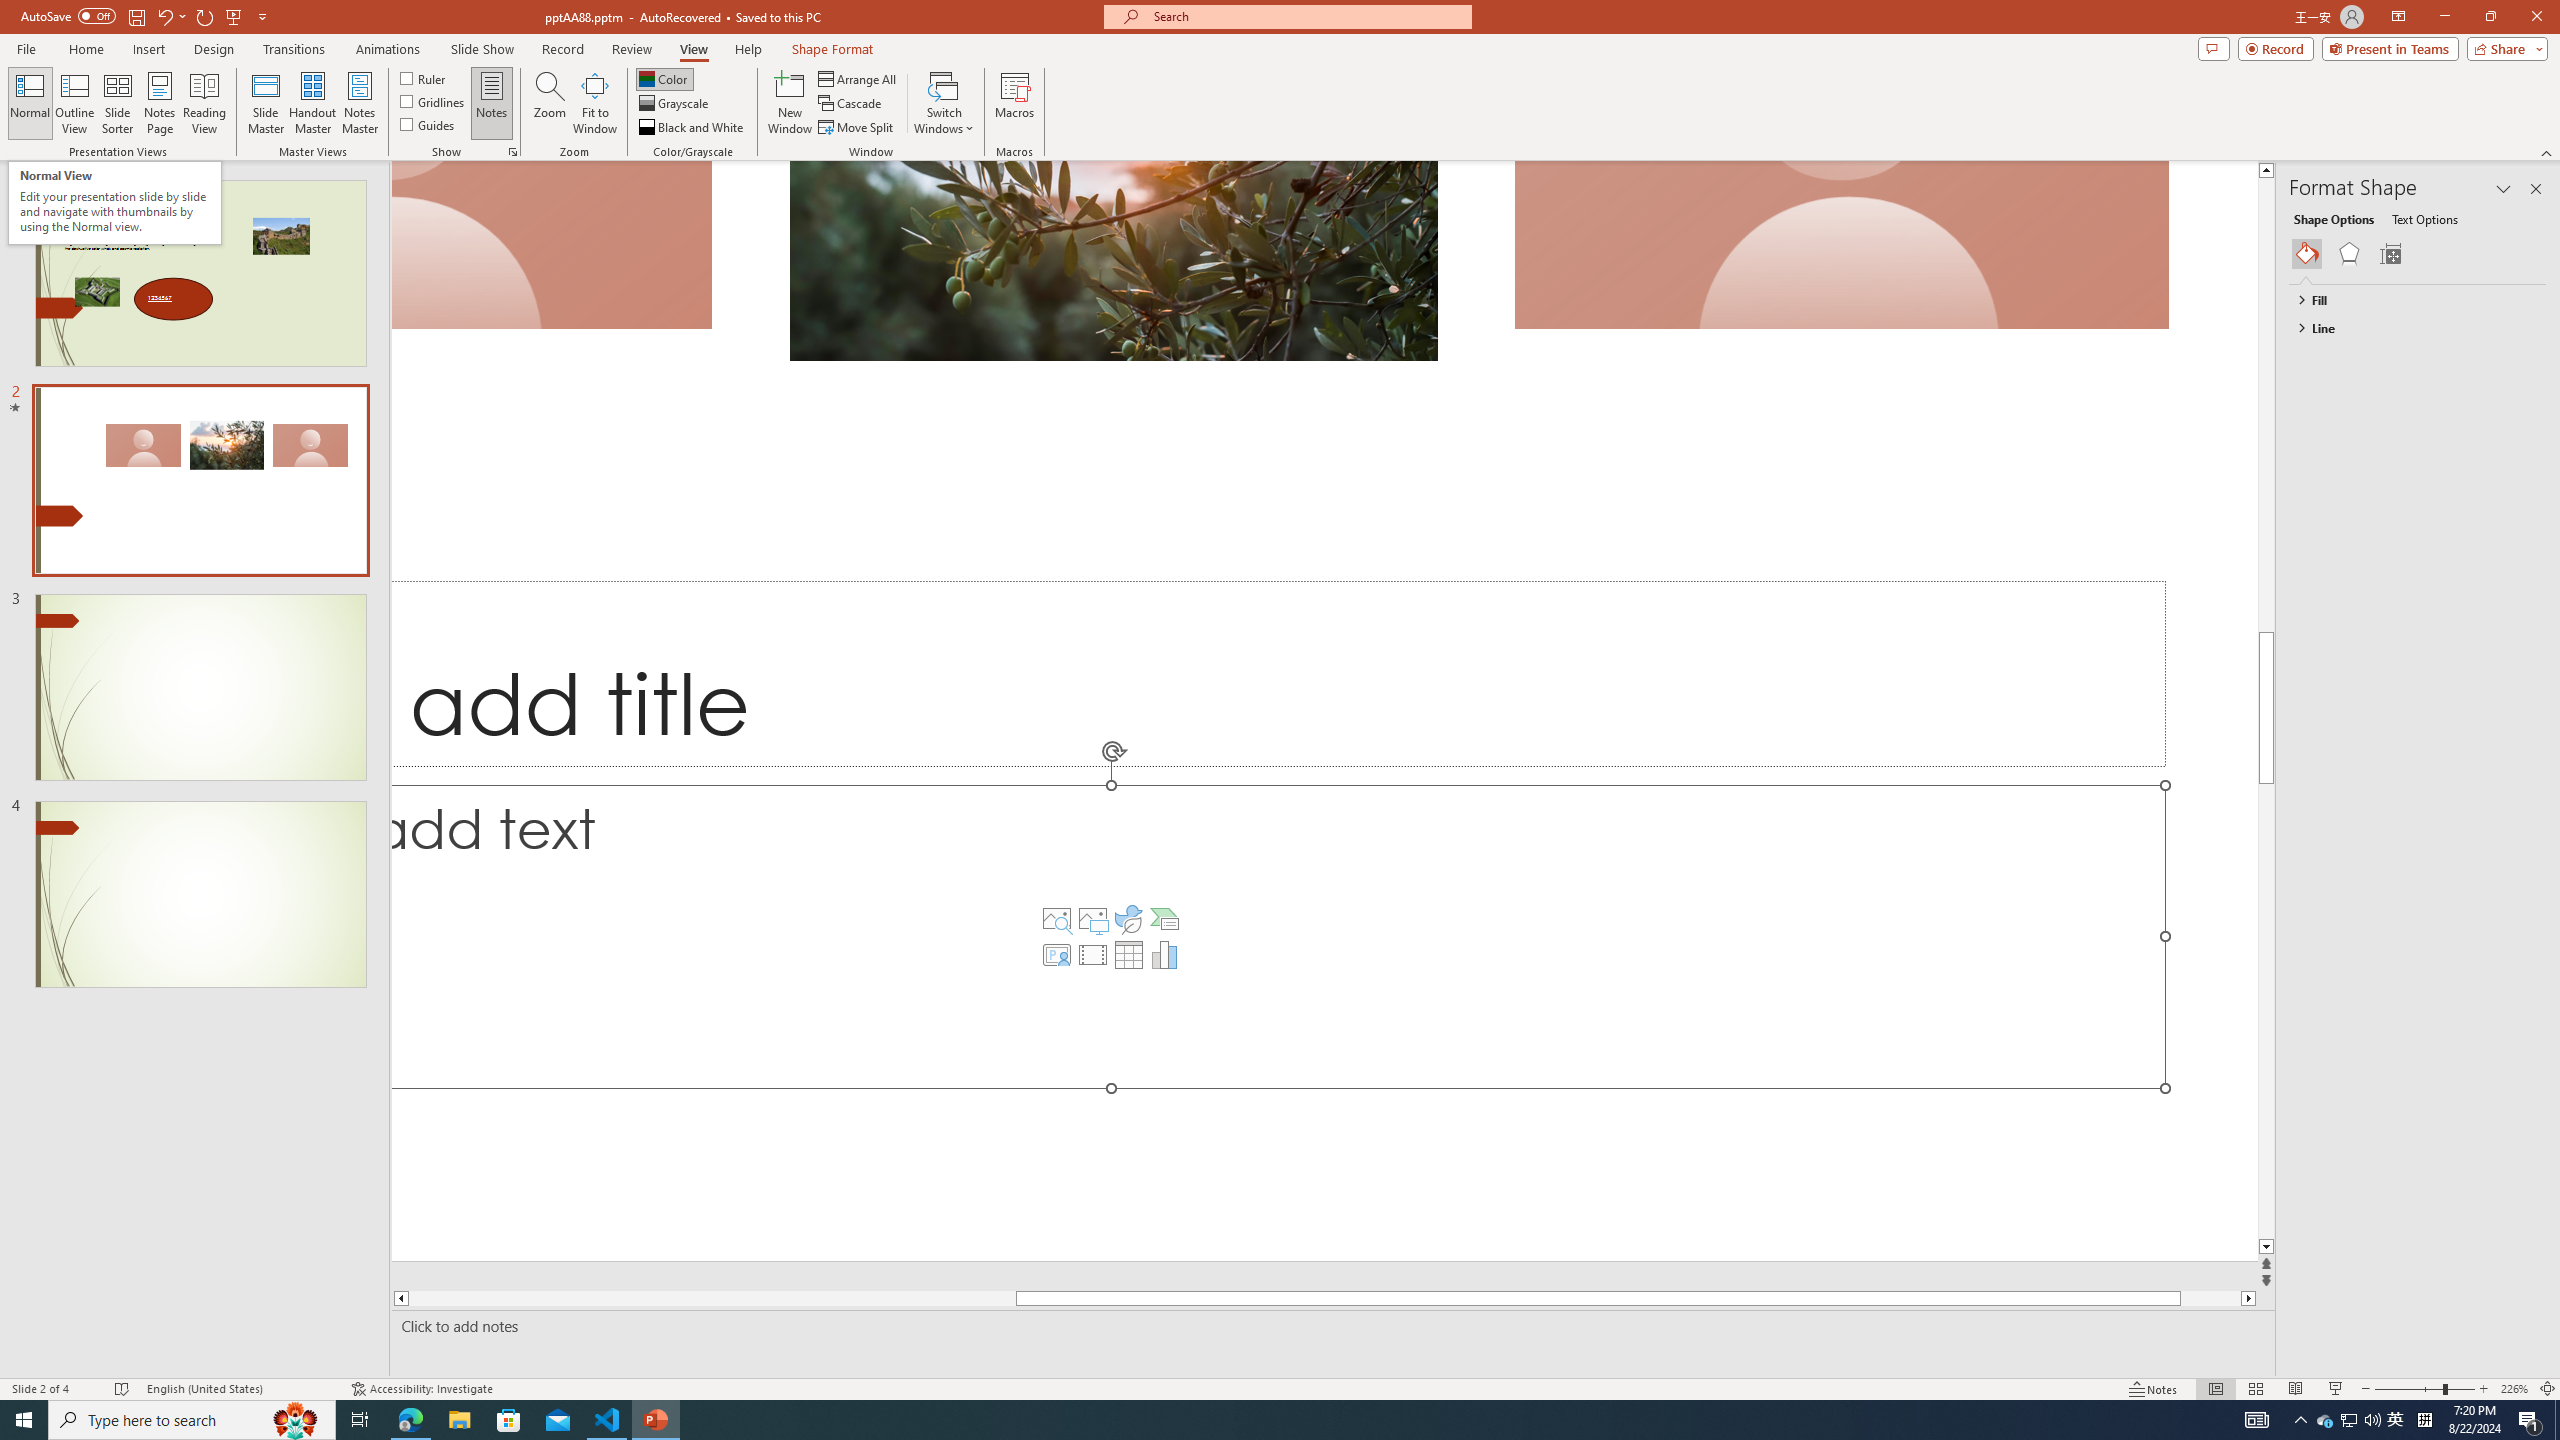 The image size is (2560, 1440). Describe the element at coordinates (664, 78) in the screenshot. I see `Color` at that location.